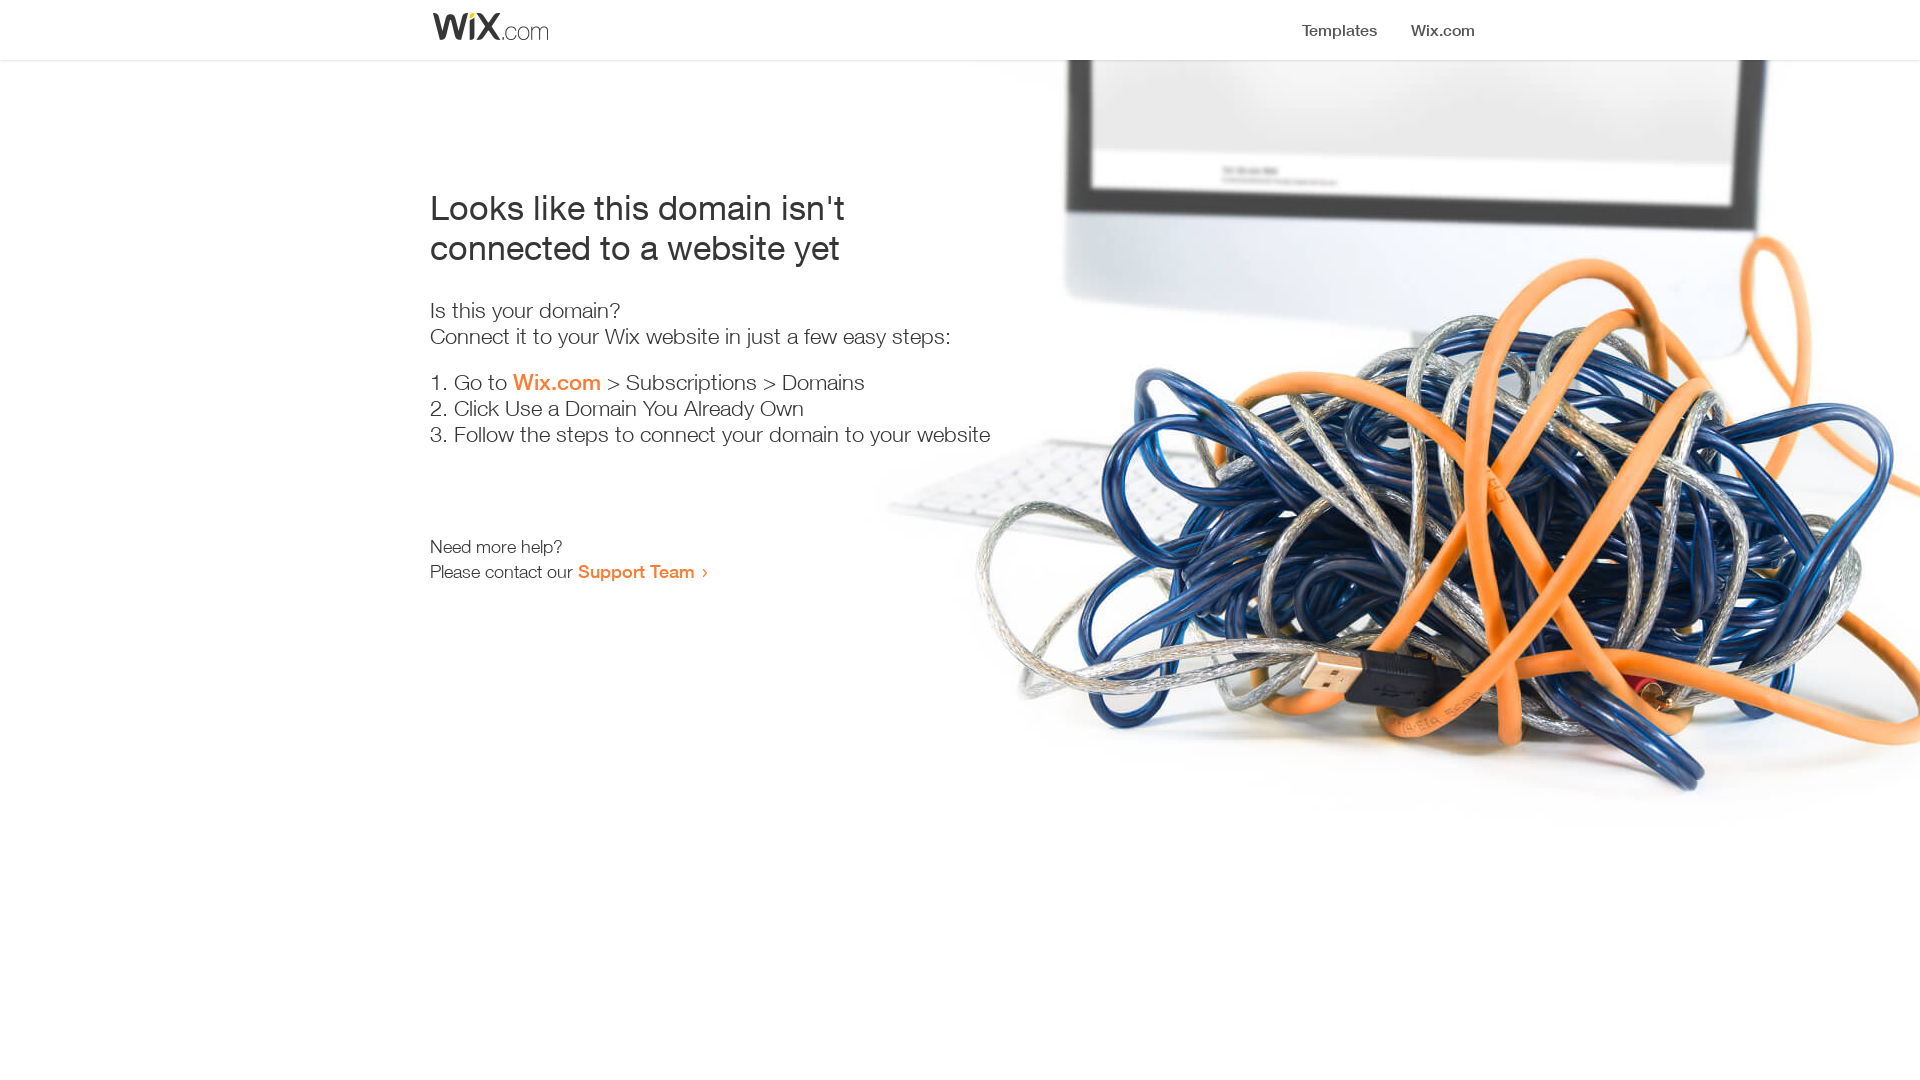 This screenshot has width=1920, height=1080. Describe the element at coordinates (636, 571) in the screenshot. I see `Support Team` at that location.